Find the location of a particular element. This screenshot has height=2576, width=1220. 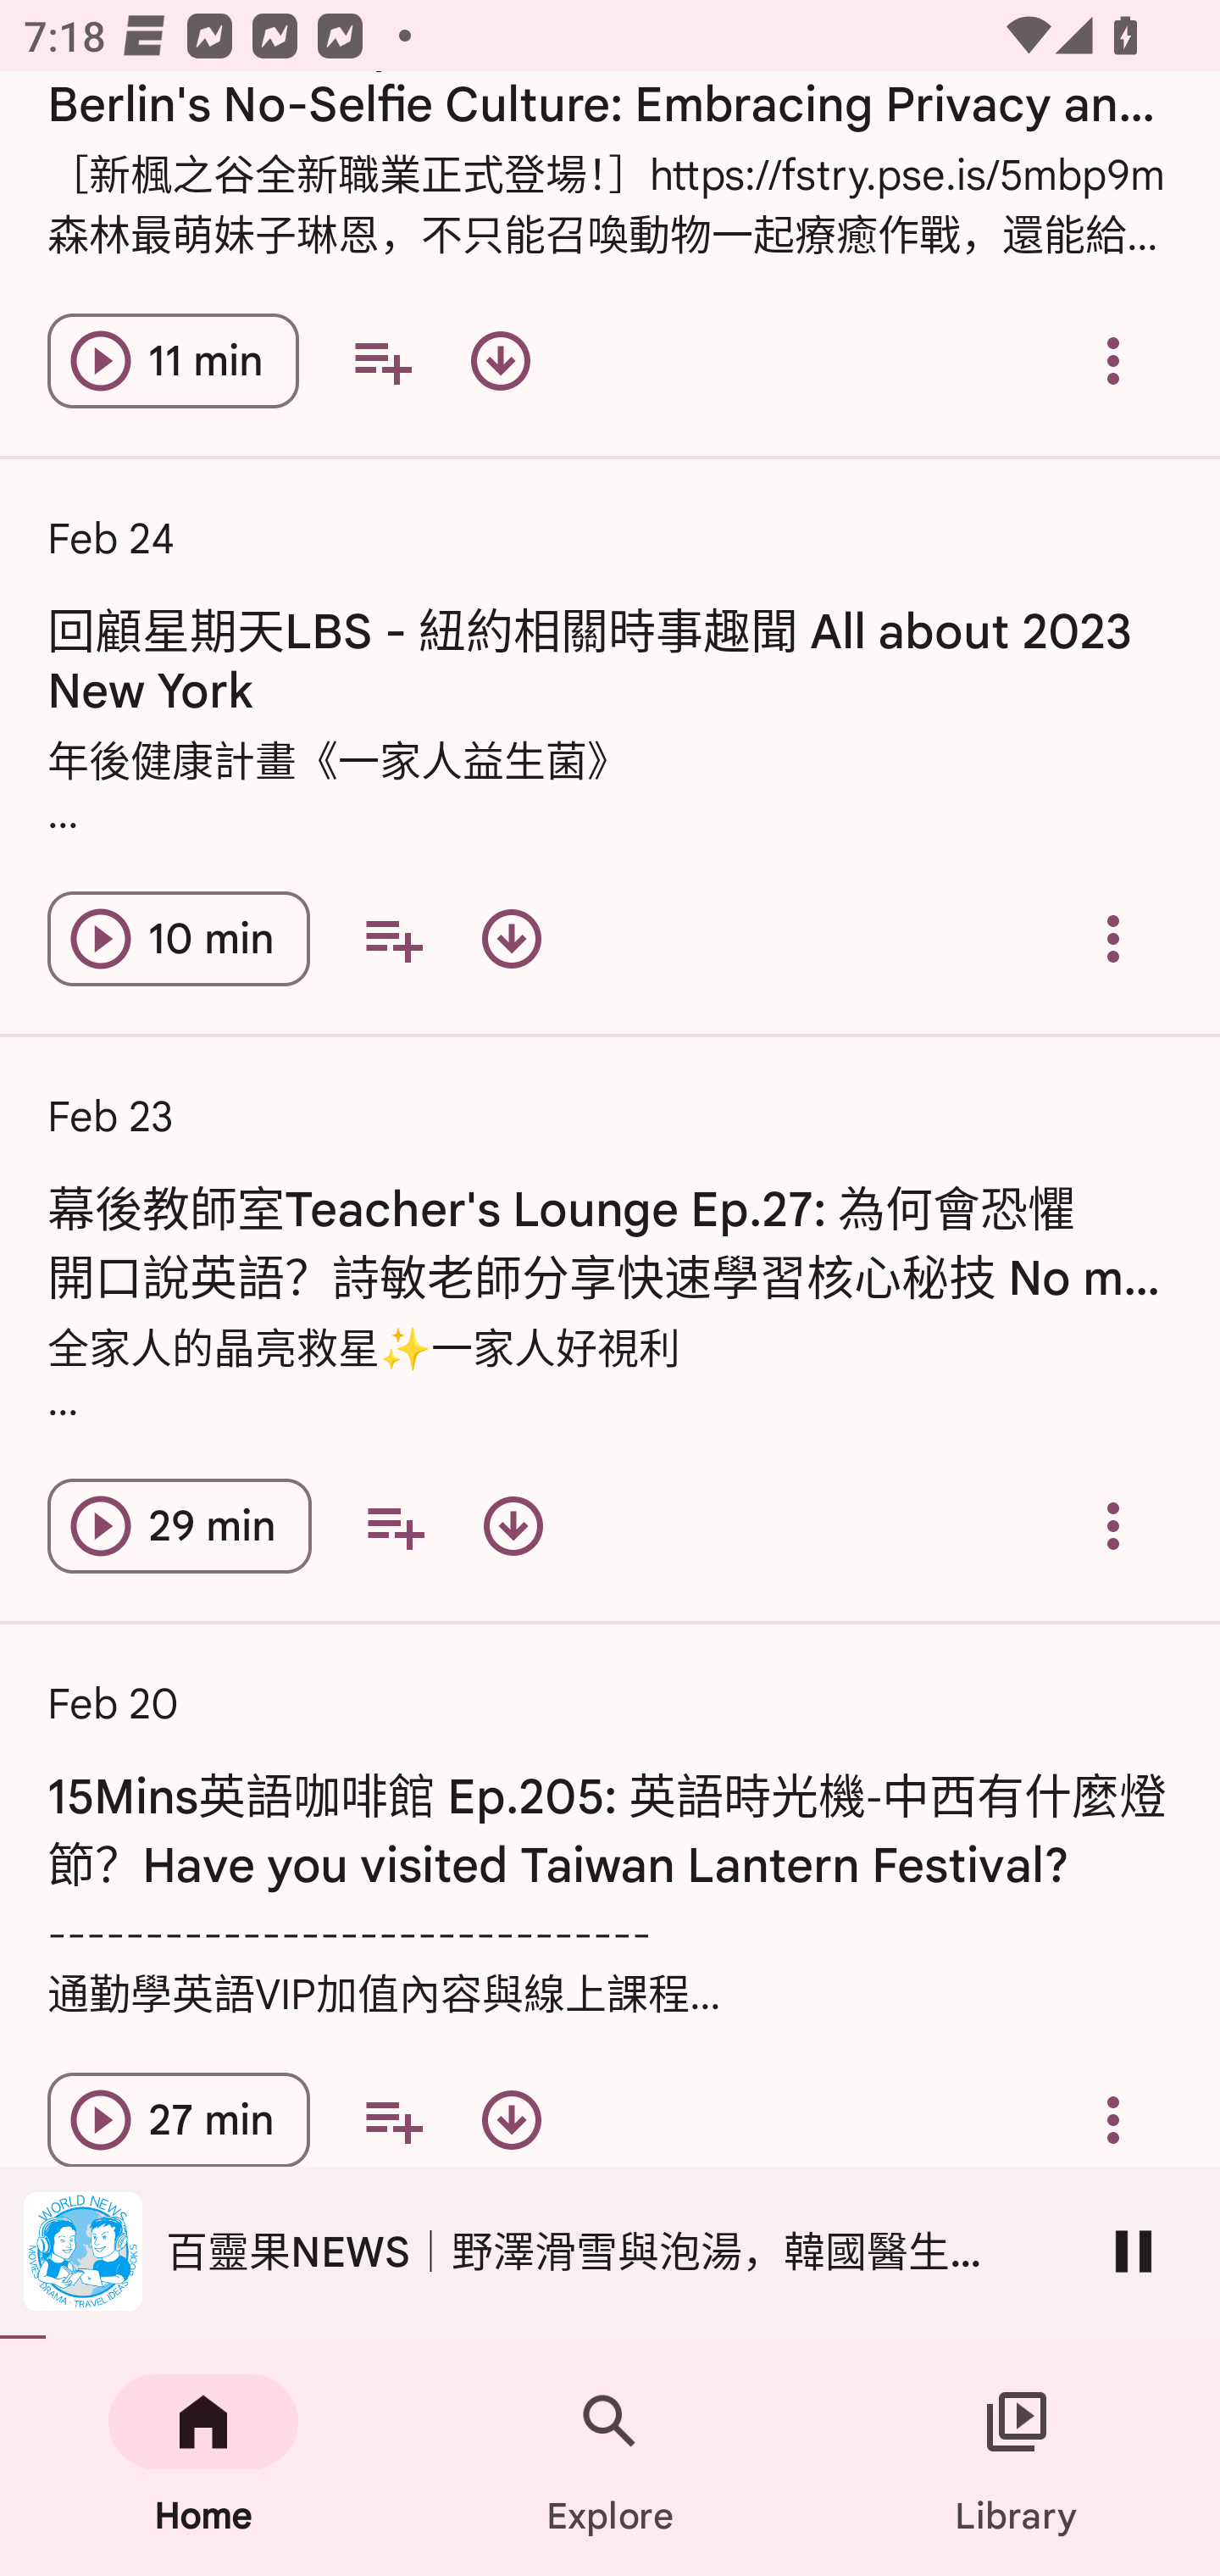

Overflow menu is located at coordinates (1113, 1525).